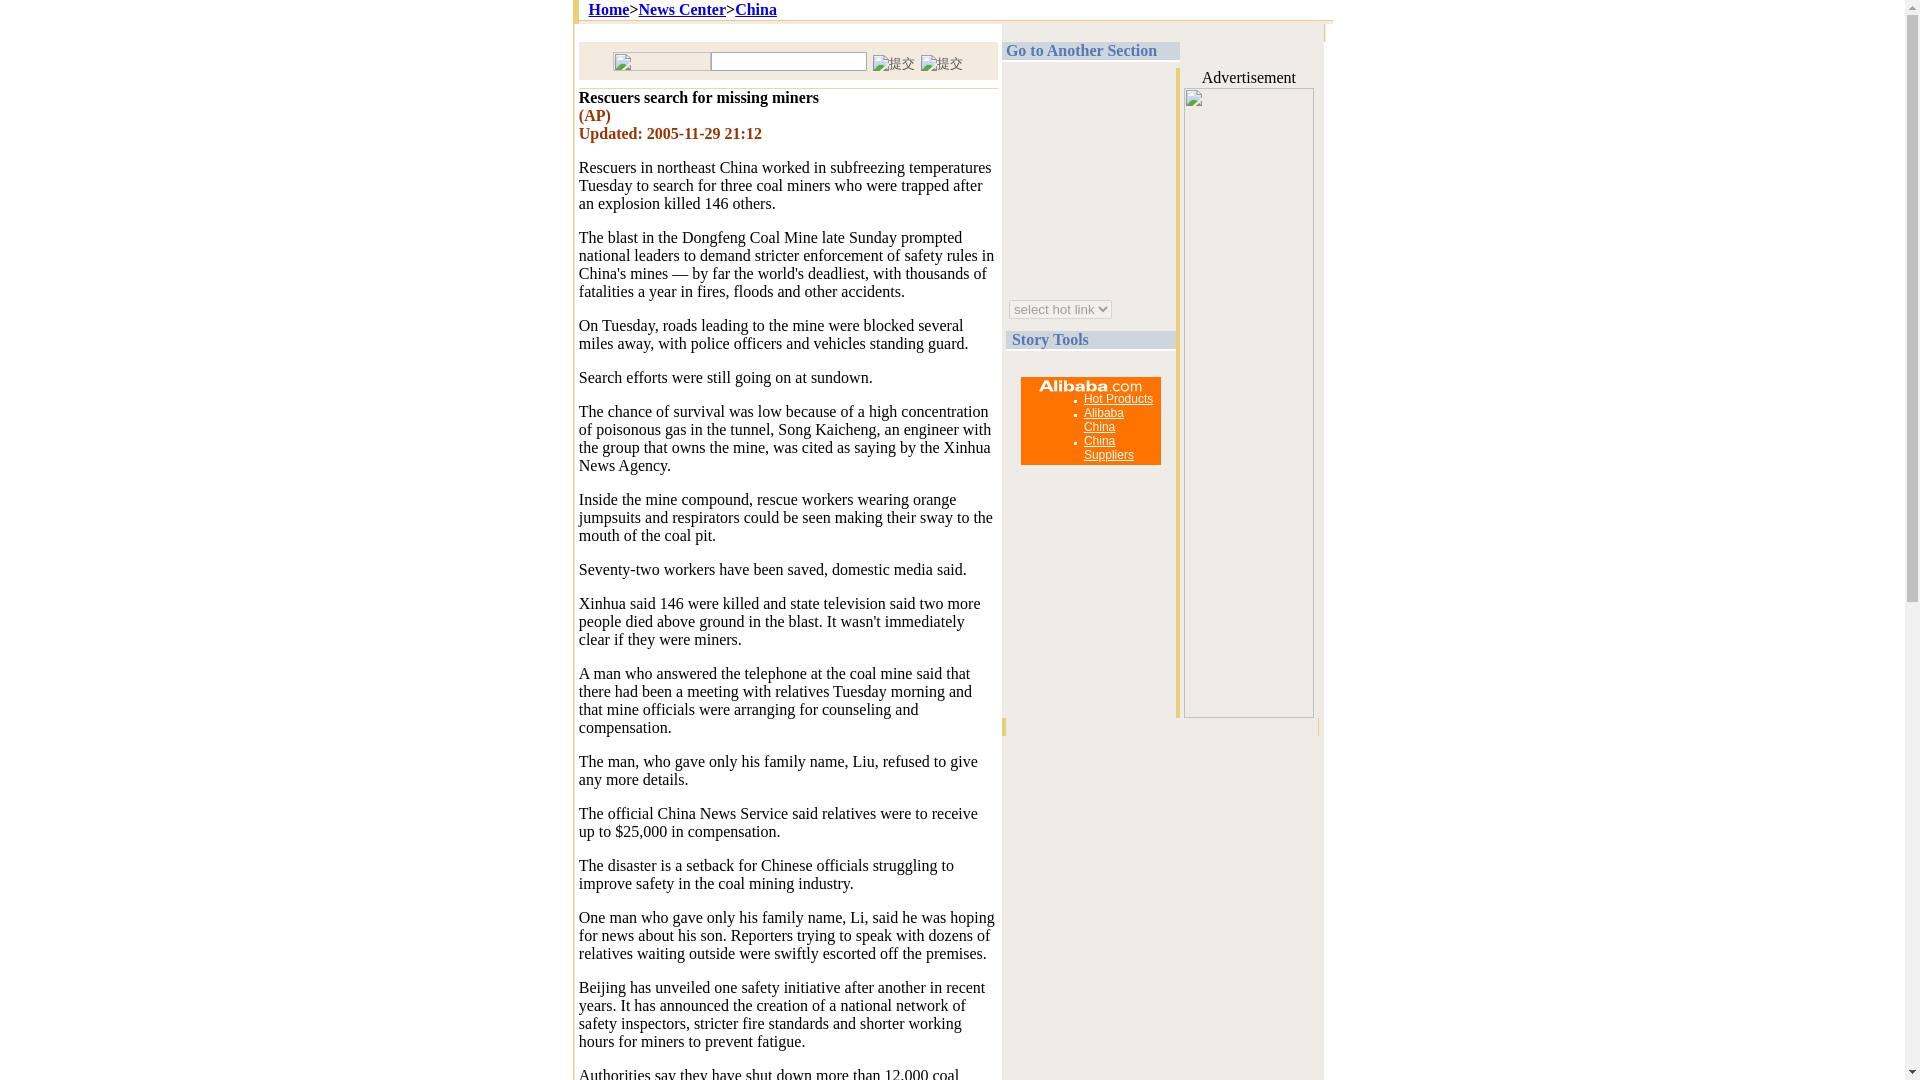 The image size is (1920, 1080). Describe the element at coordinates (756, 10) in the screenshot. I see `China` at that location.